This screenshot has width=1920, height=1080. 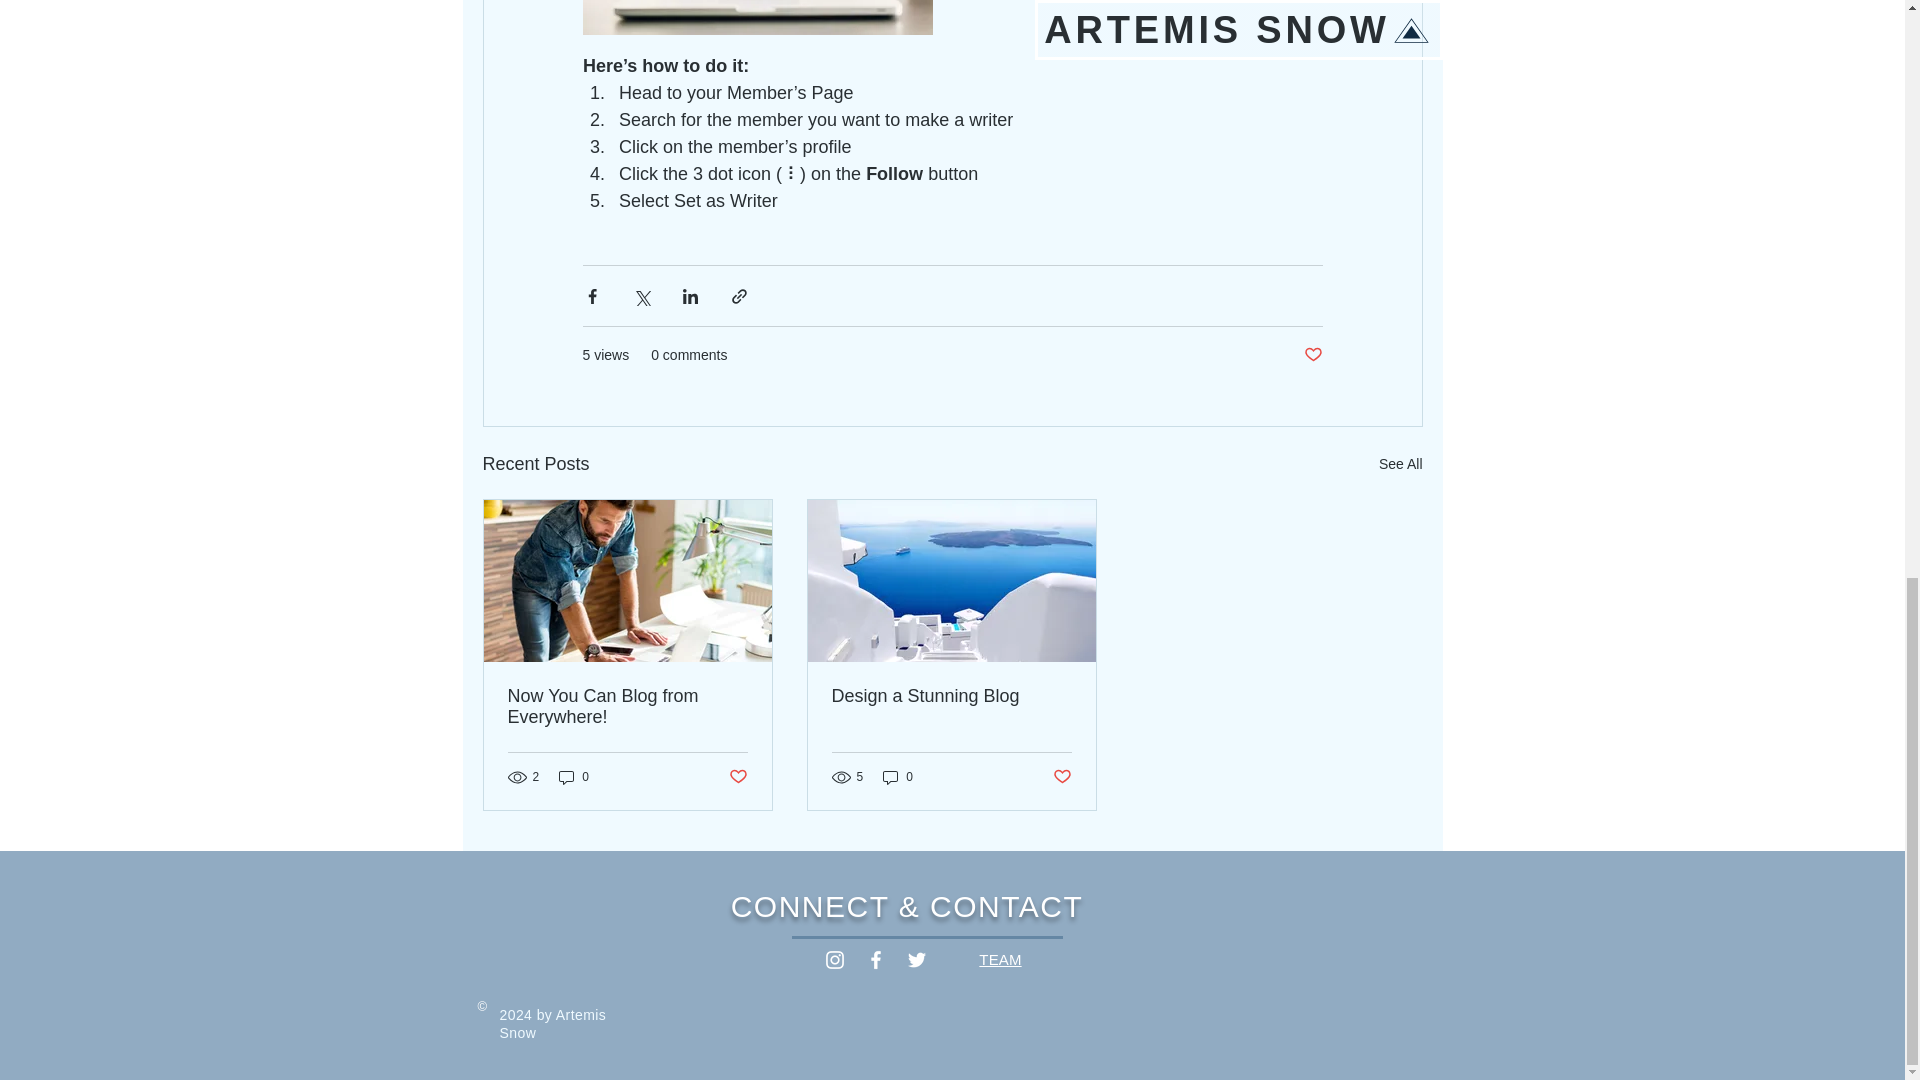 I want to click on 0, so click(x=898, y=777).